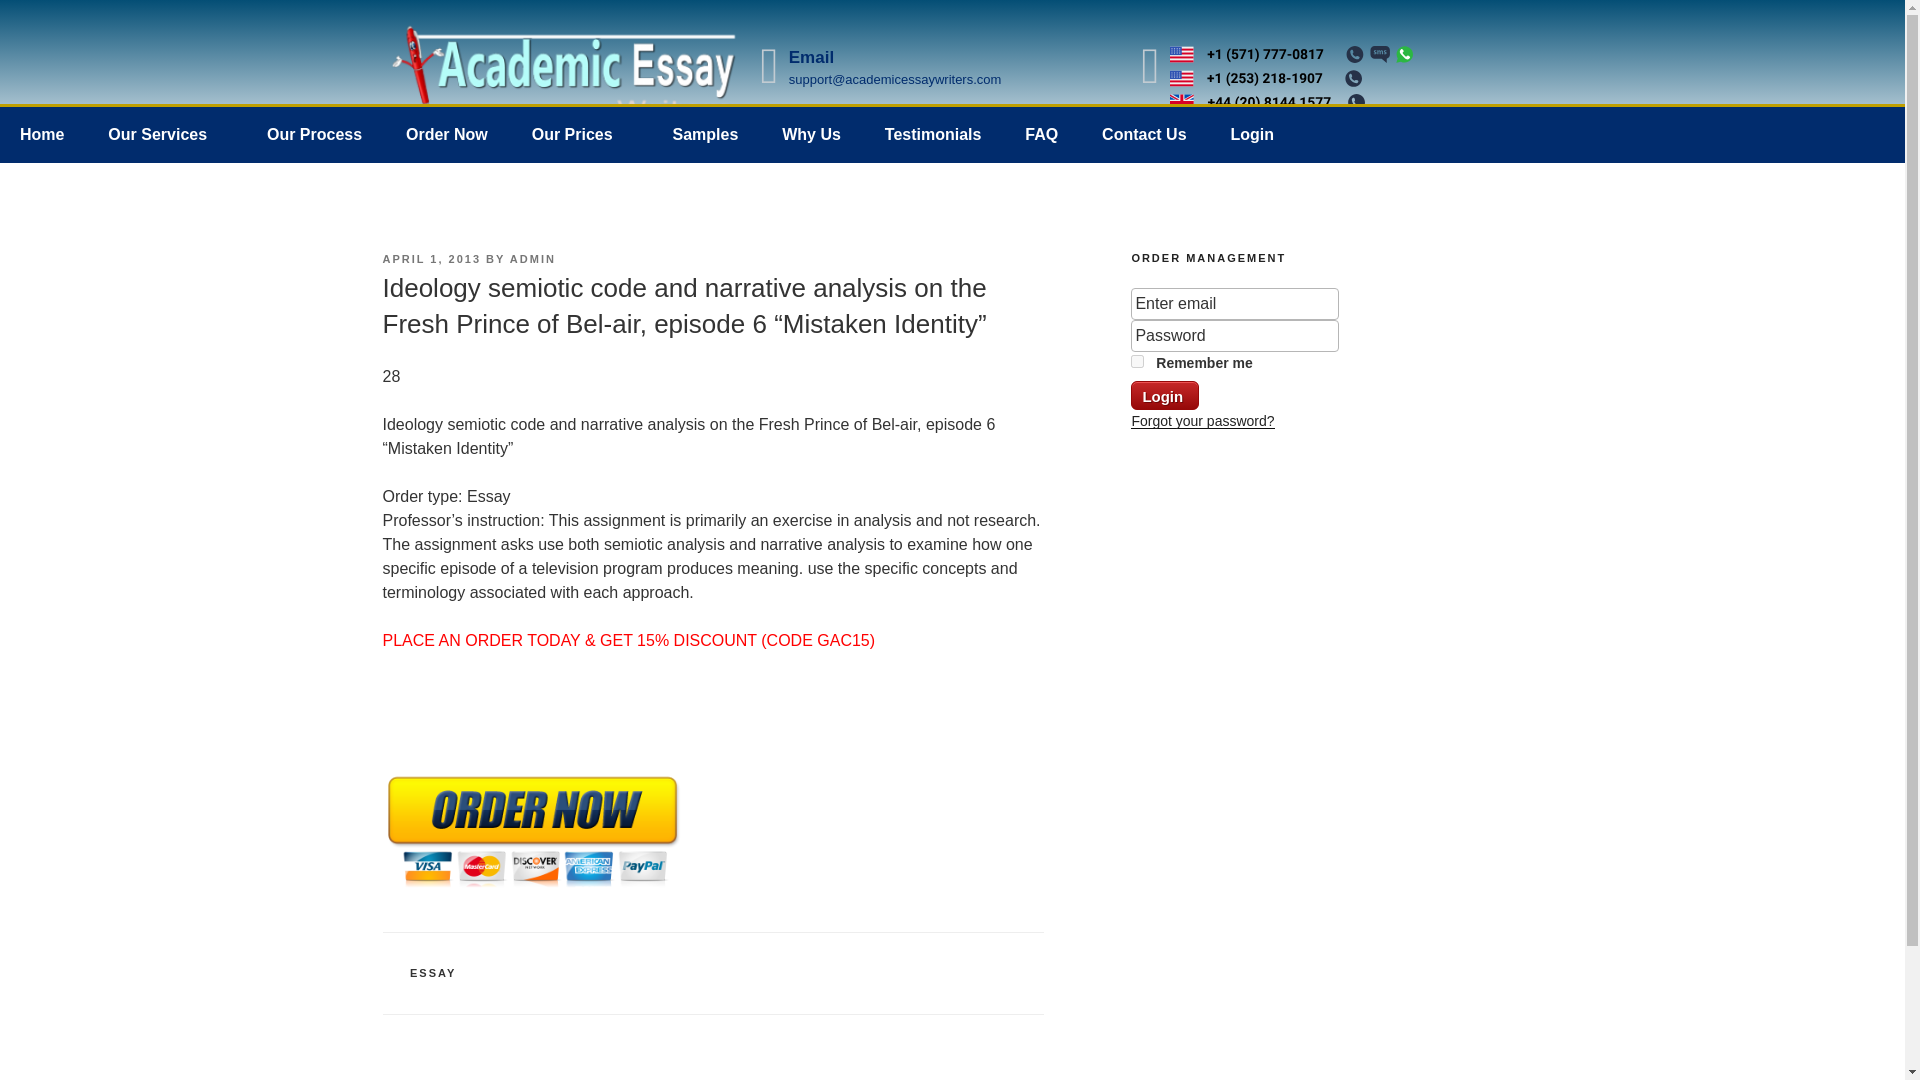  I want to click on Login, so click(1252, 134).